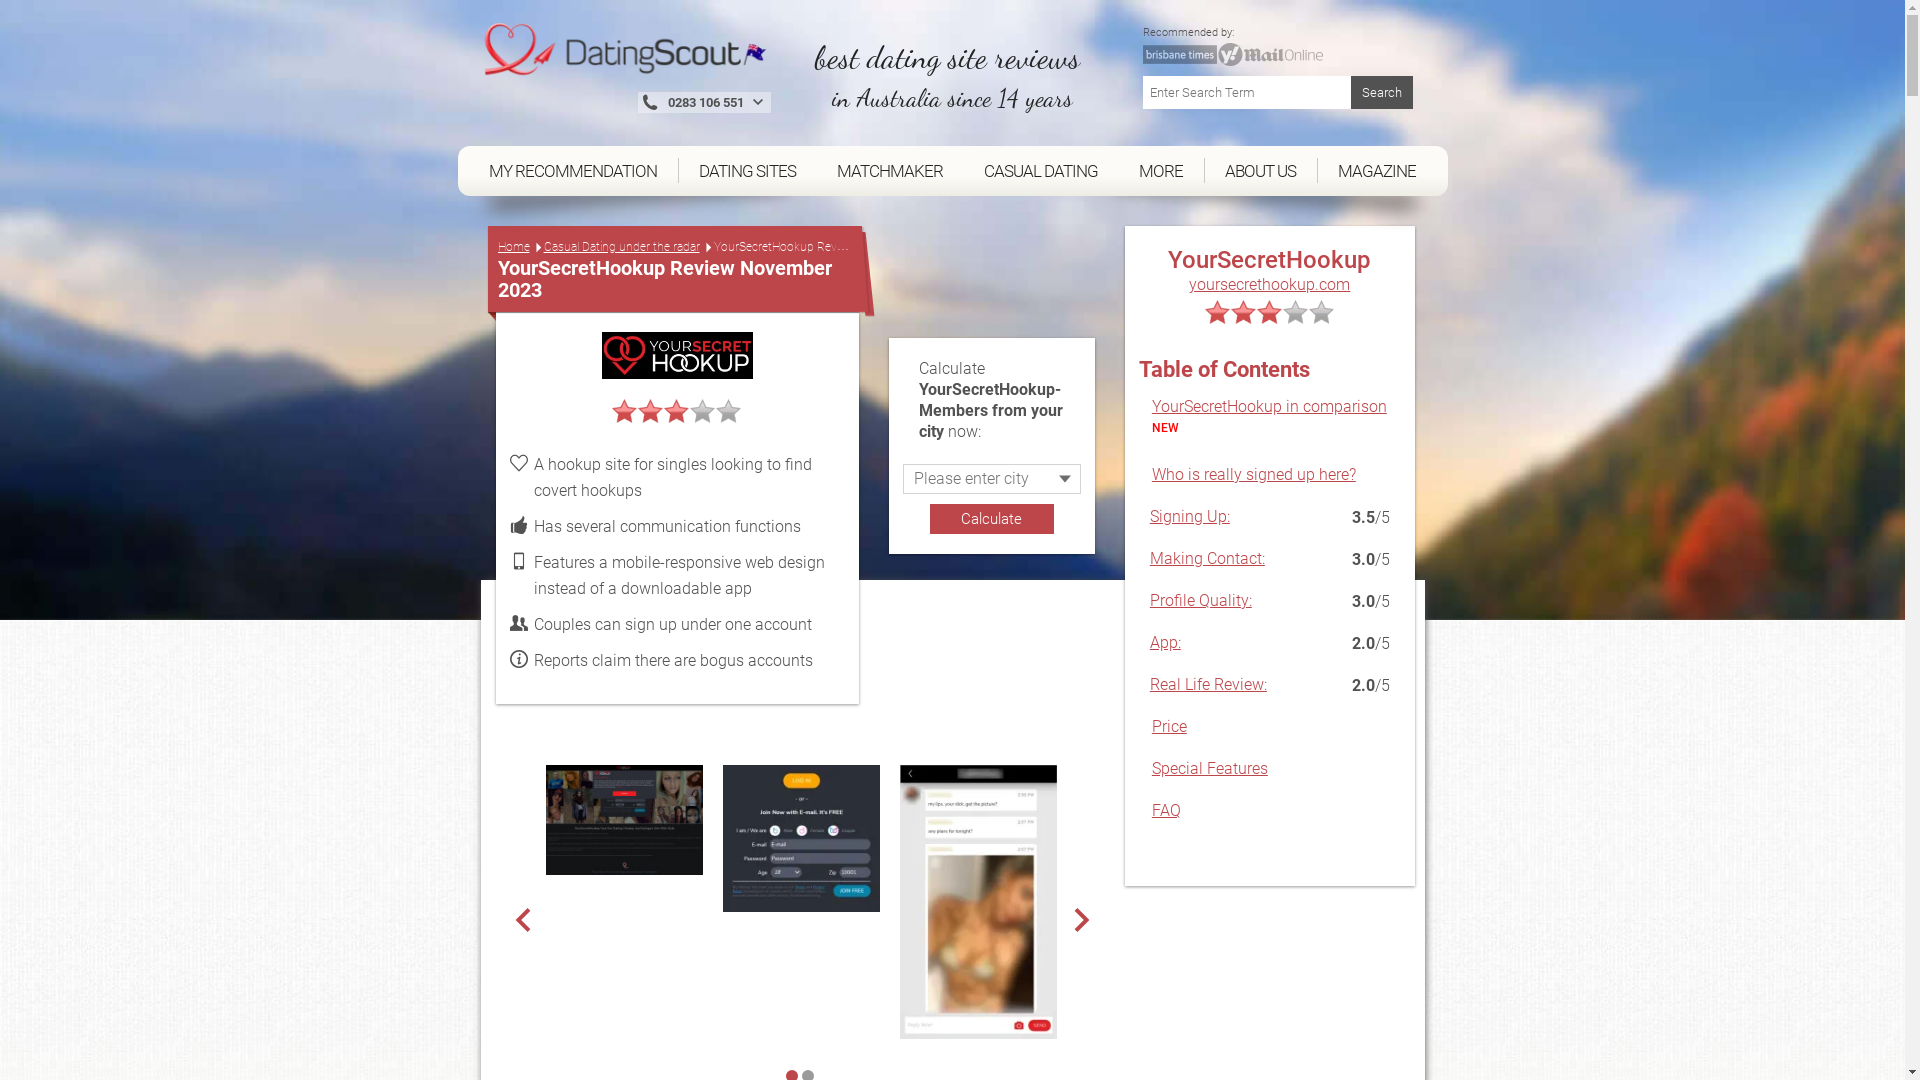  Describe the element at coordinates (890, 170) in the screenshot. I see `MATCHMAKER` at that location.